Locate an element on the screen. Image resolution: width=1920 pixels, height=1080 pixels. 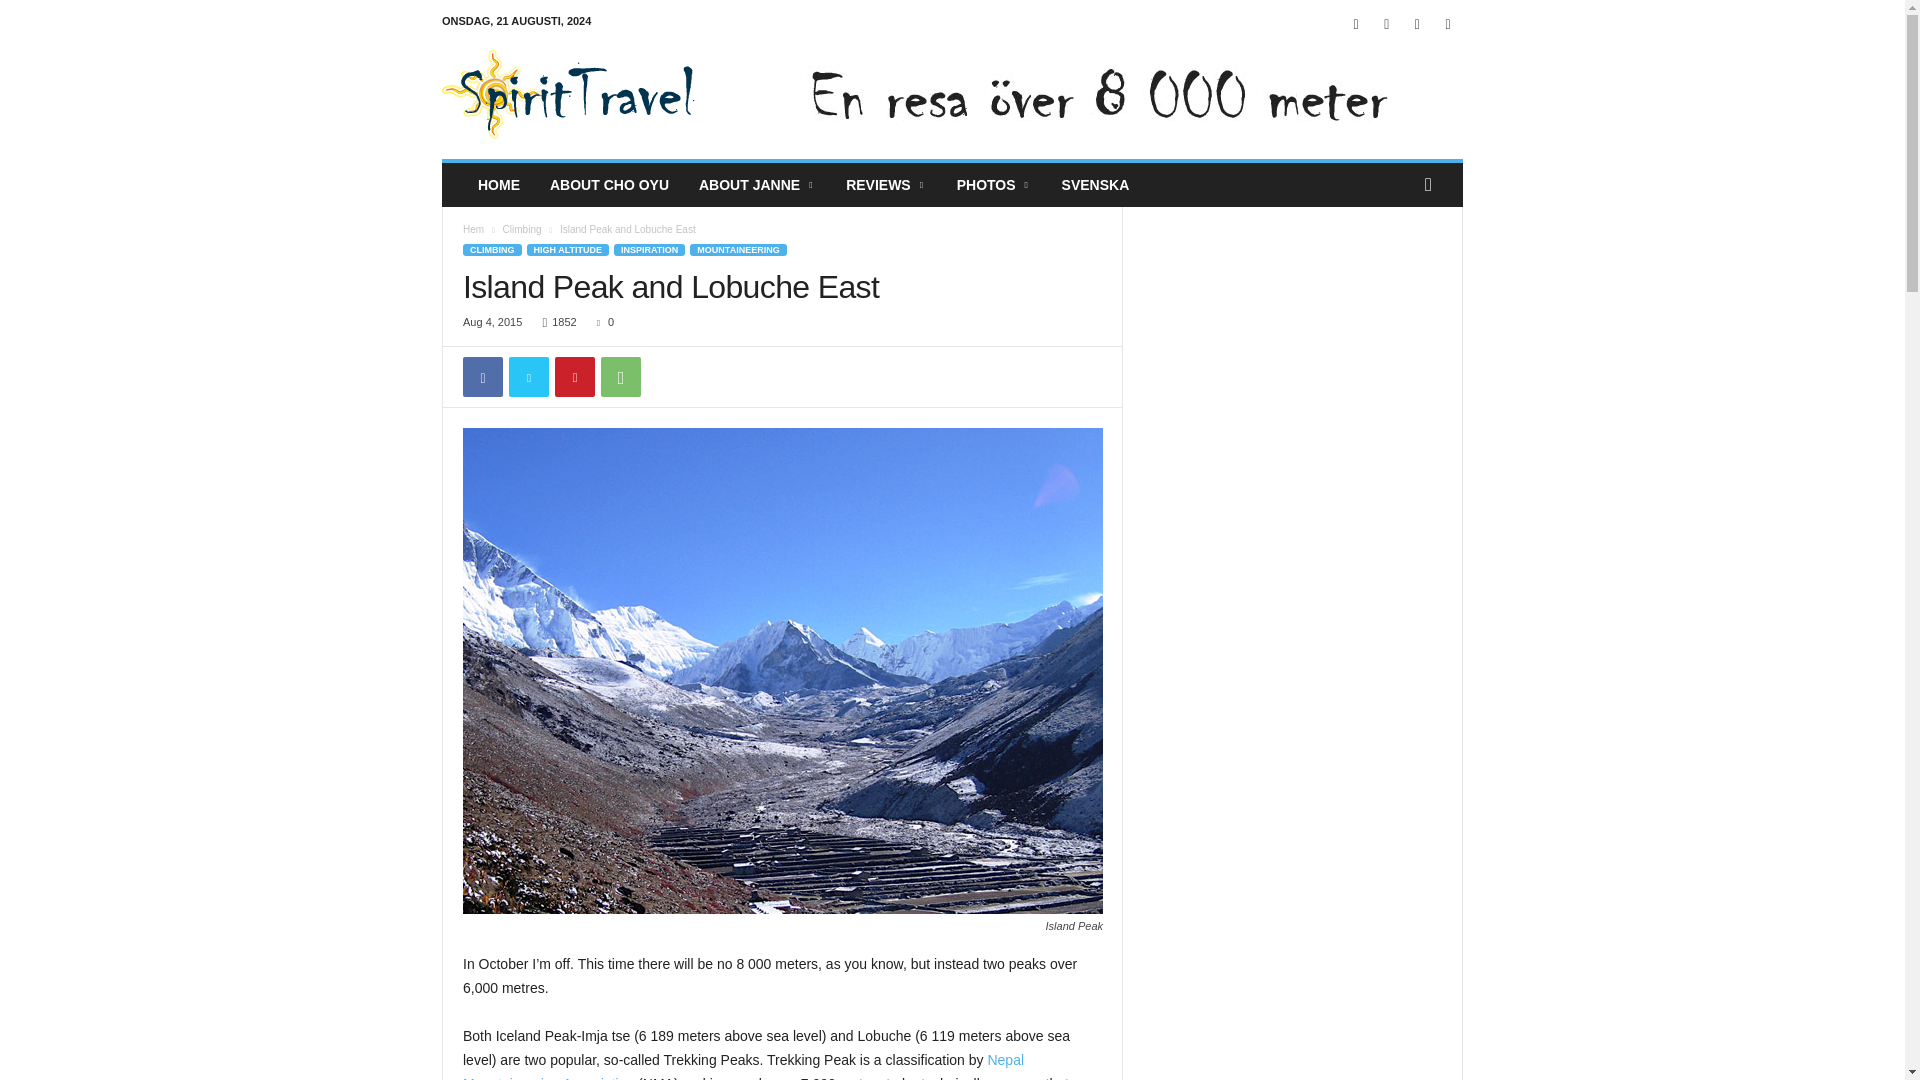
SVENSKA is located at coordinates (1095, 185).